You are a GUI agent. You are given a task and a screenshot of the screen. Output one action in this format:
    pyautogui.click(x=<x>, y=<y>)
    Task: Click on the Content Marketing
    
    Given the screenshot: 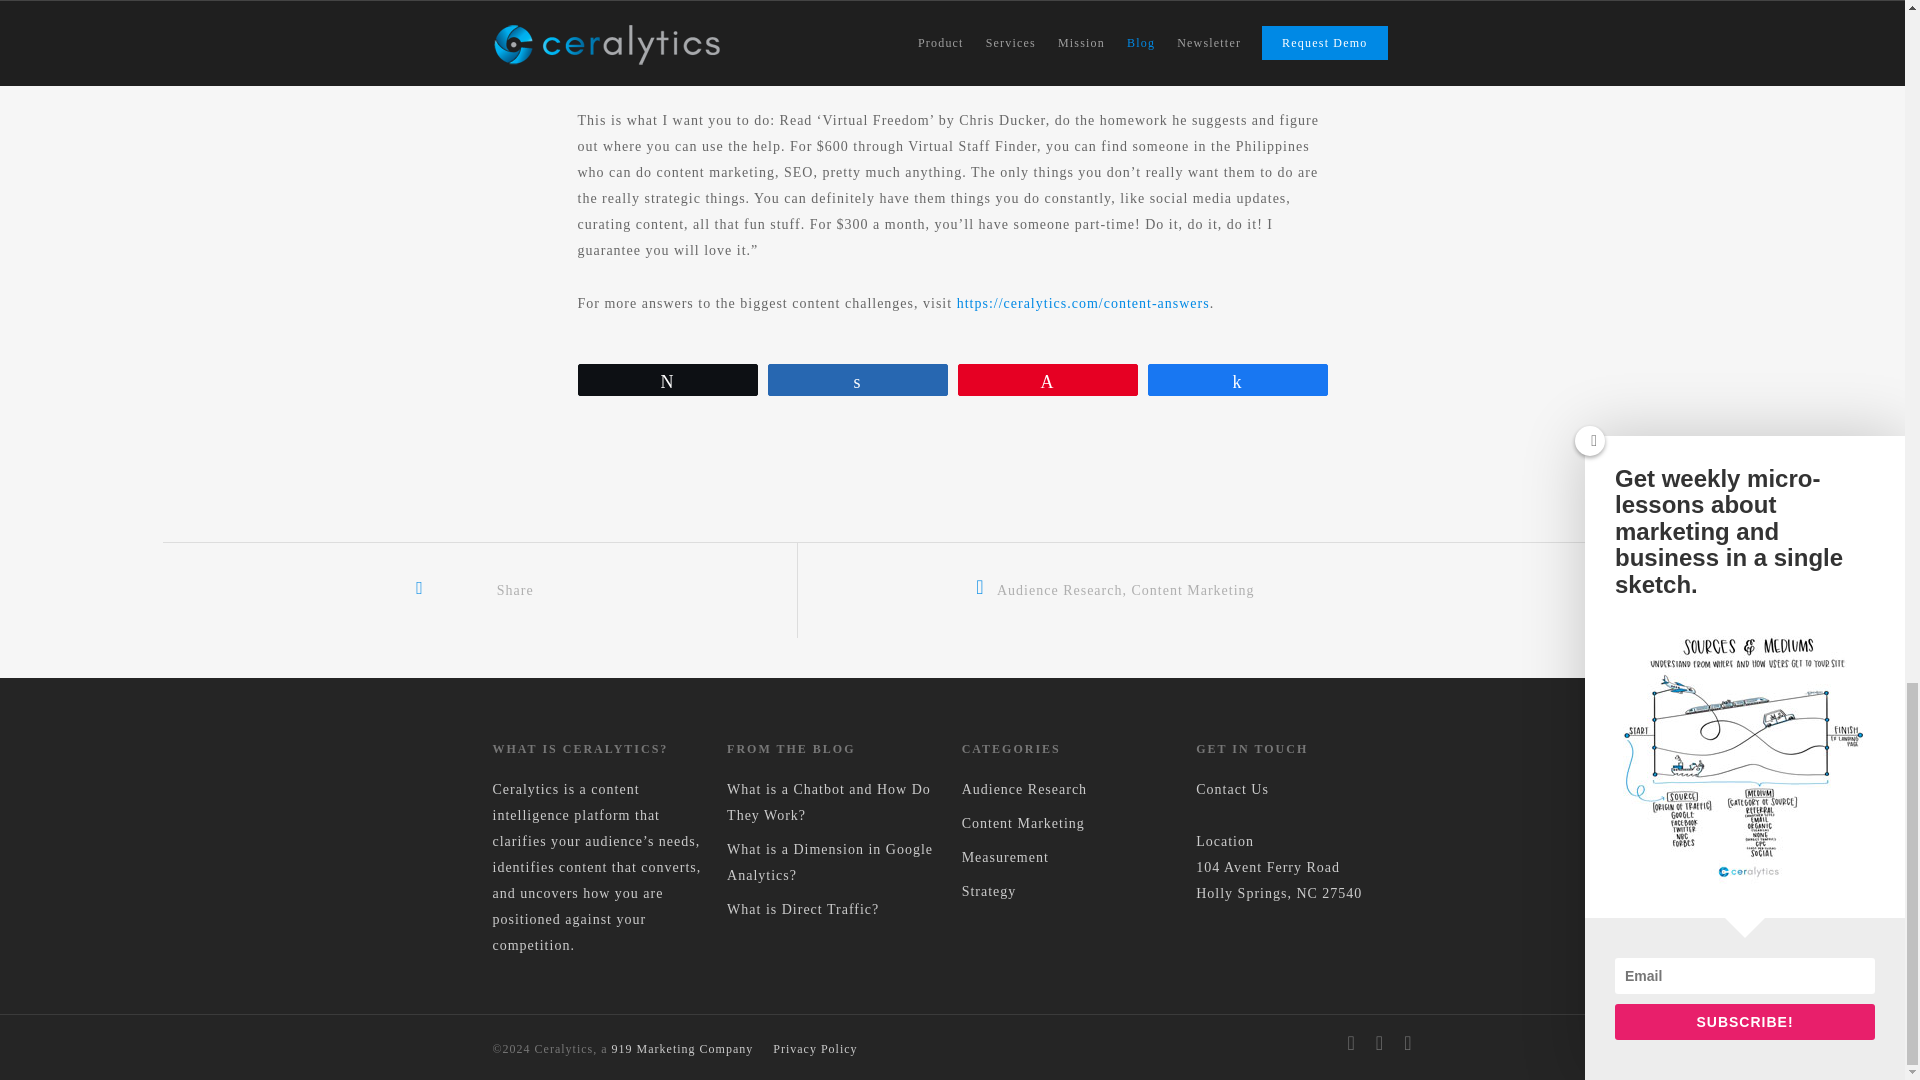 What is the action you would take?
    pyautogui.click(x=1192, y=590)
    